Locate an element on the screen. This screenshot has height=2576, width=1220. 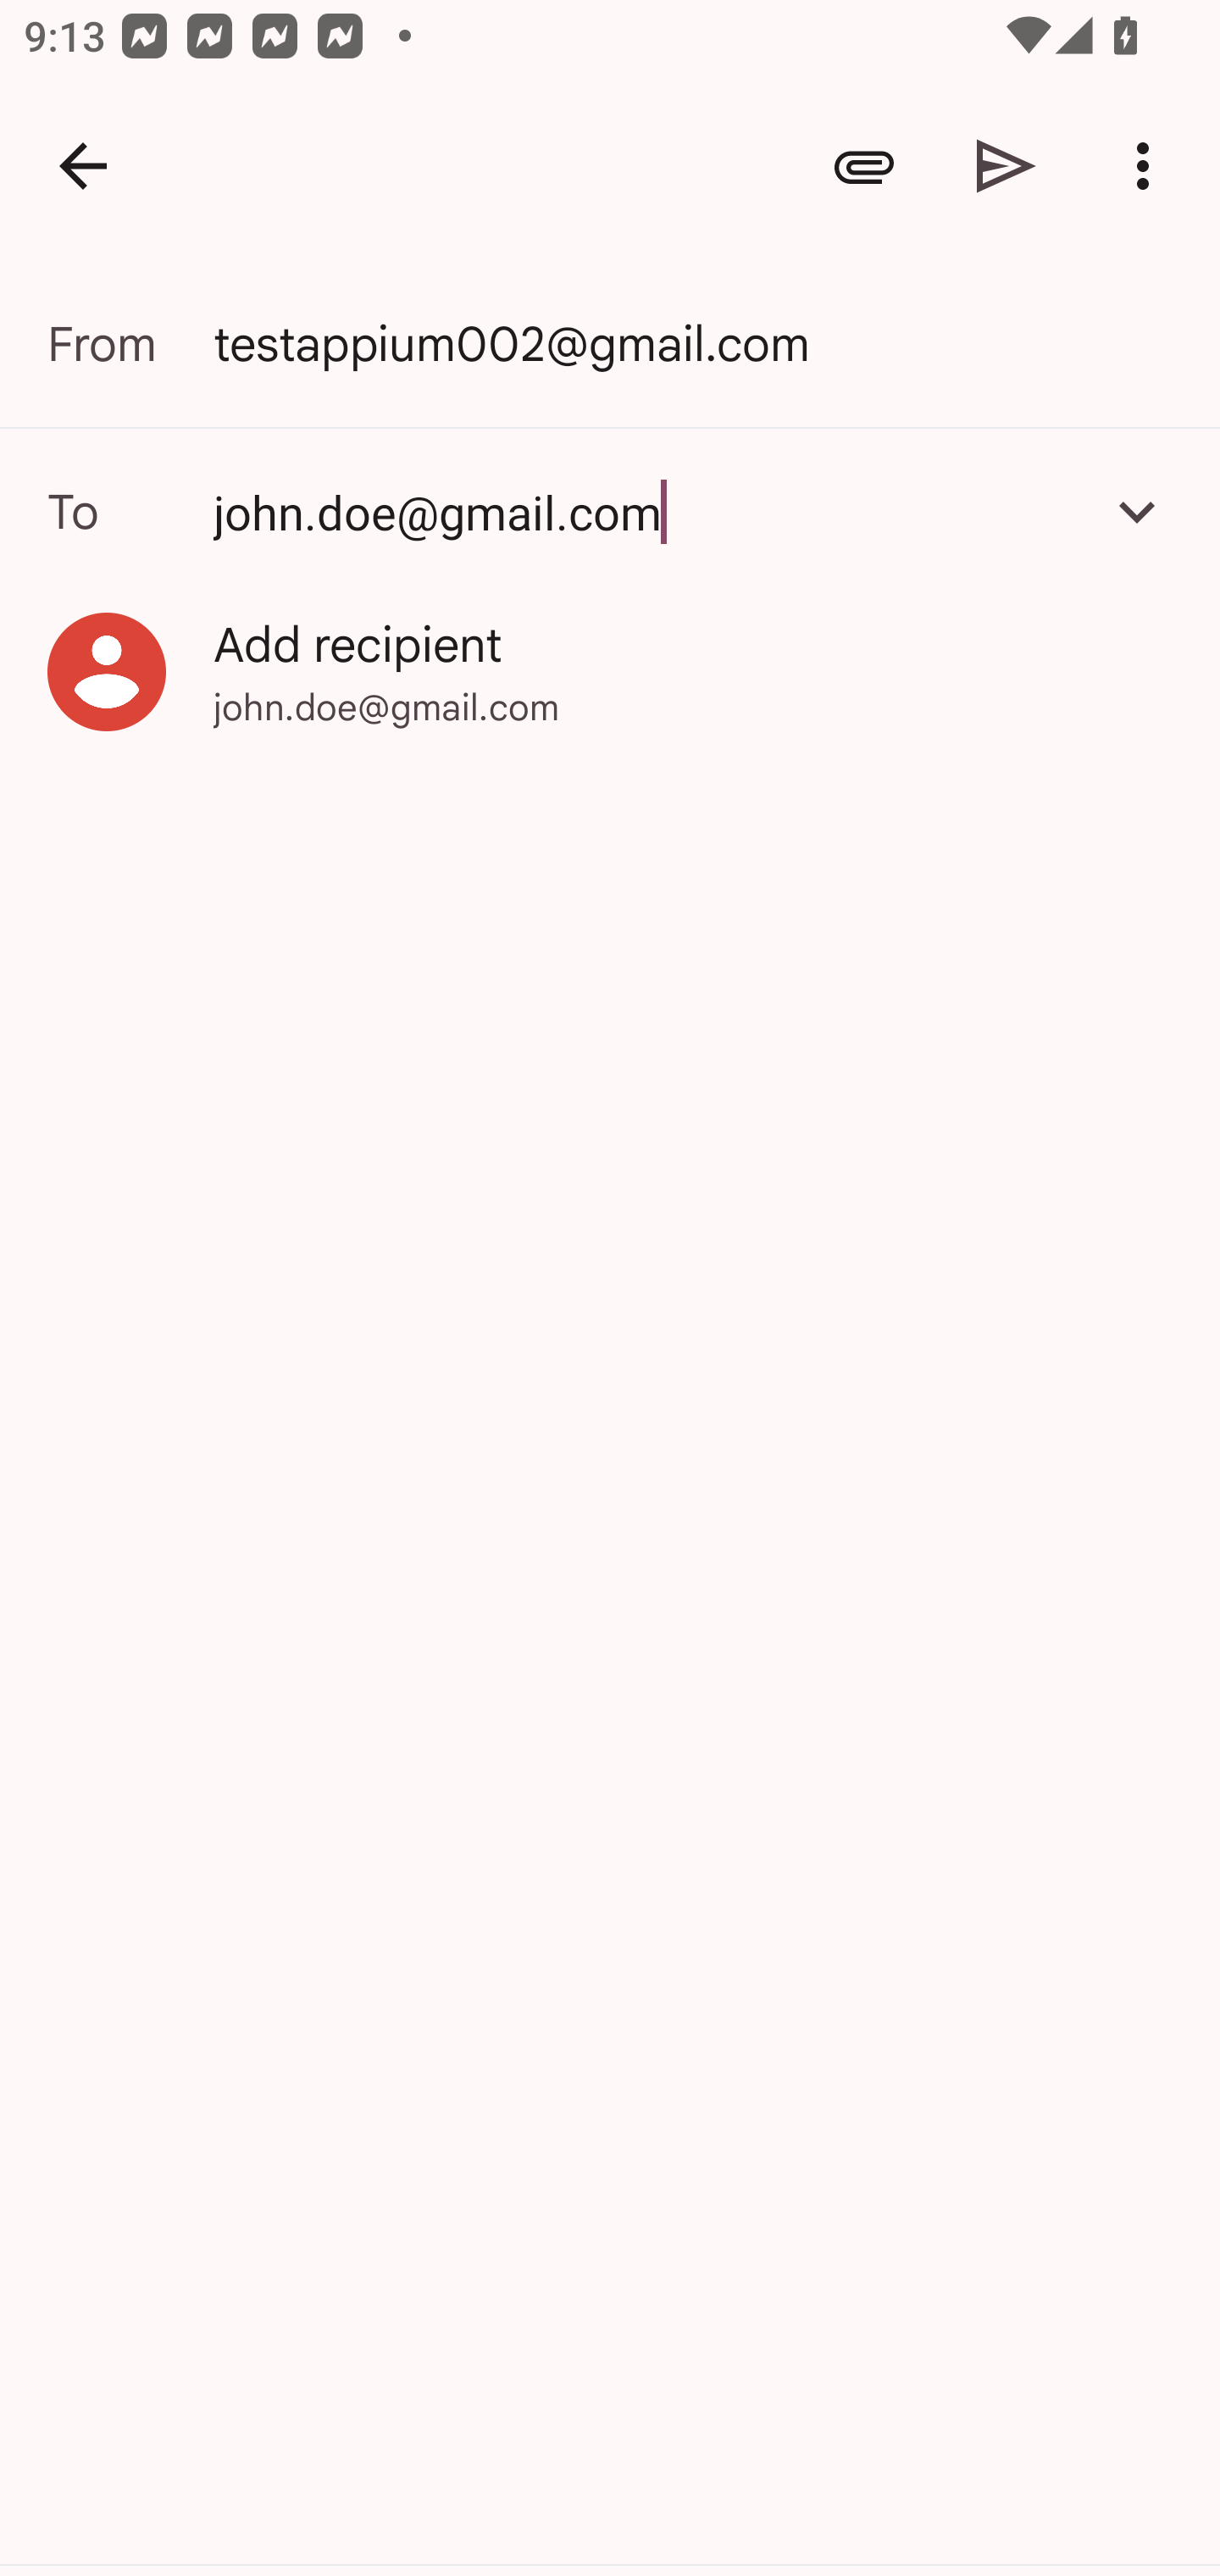
Navigate up is located at coordinates (83, 166).